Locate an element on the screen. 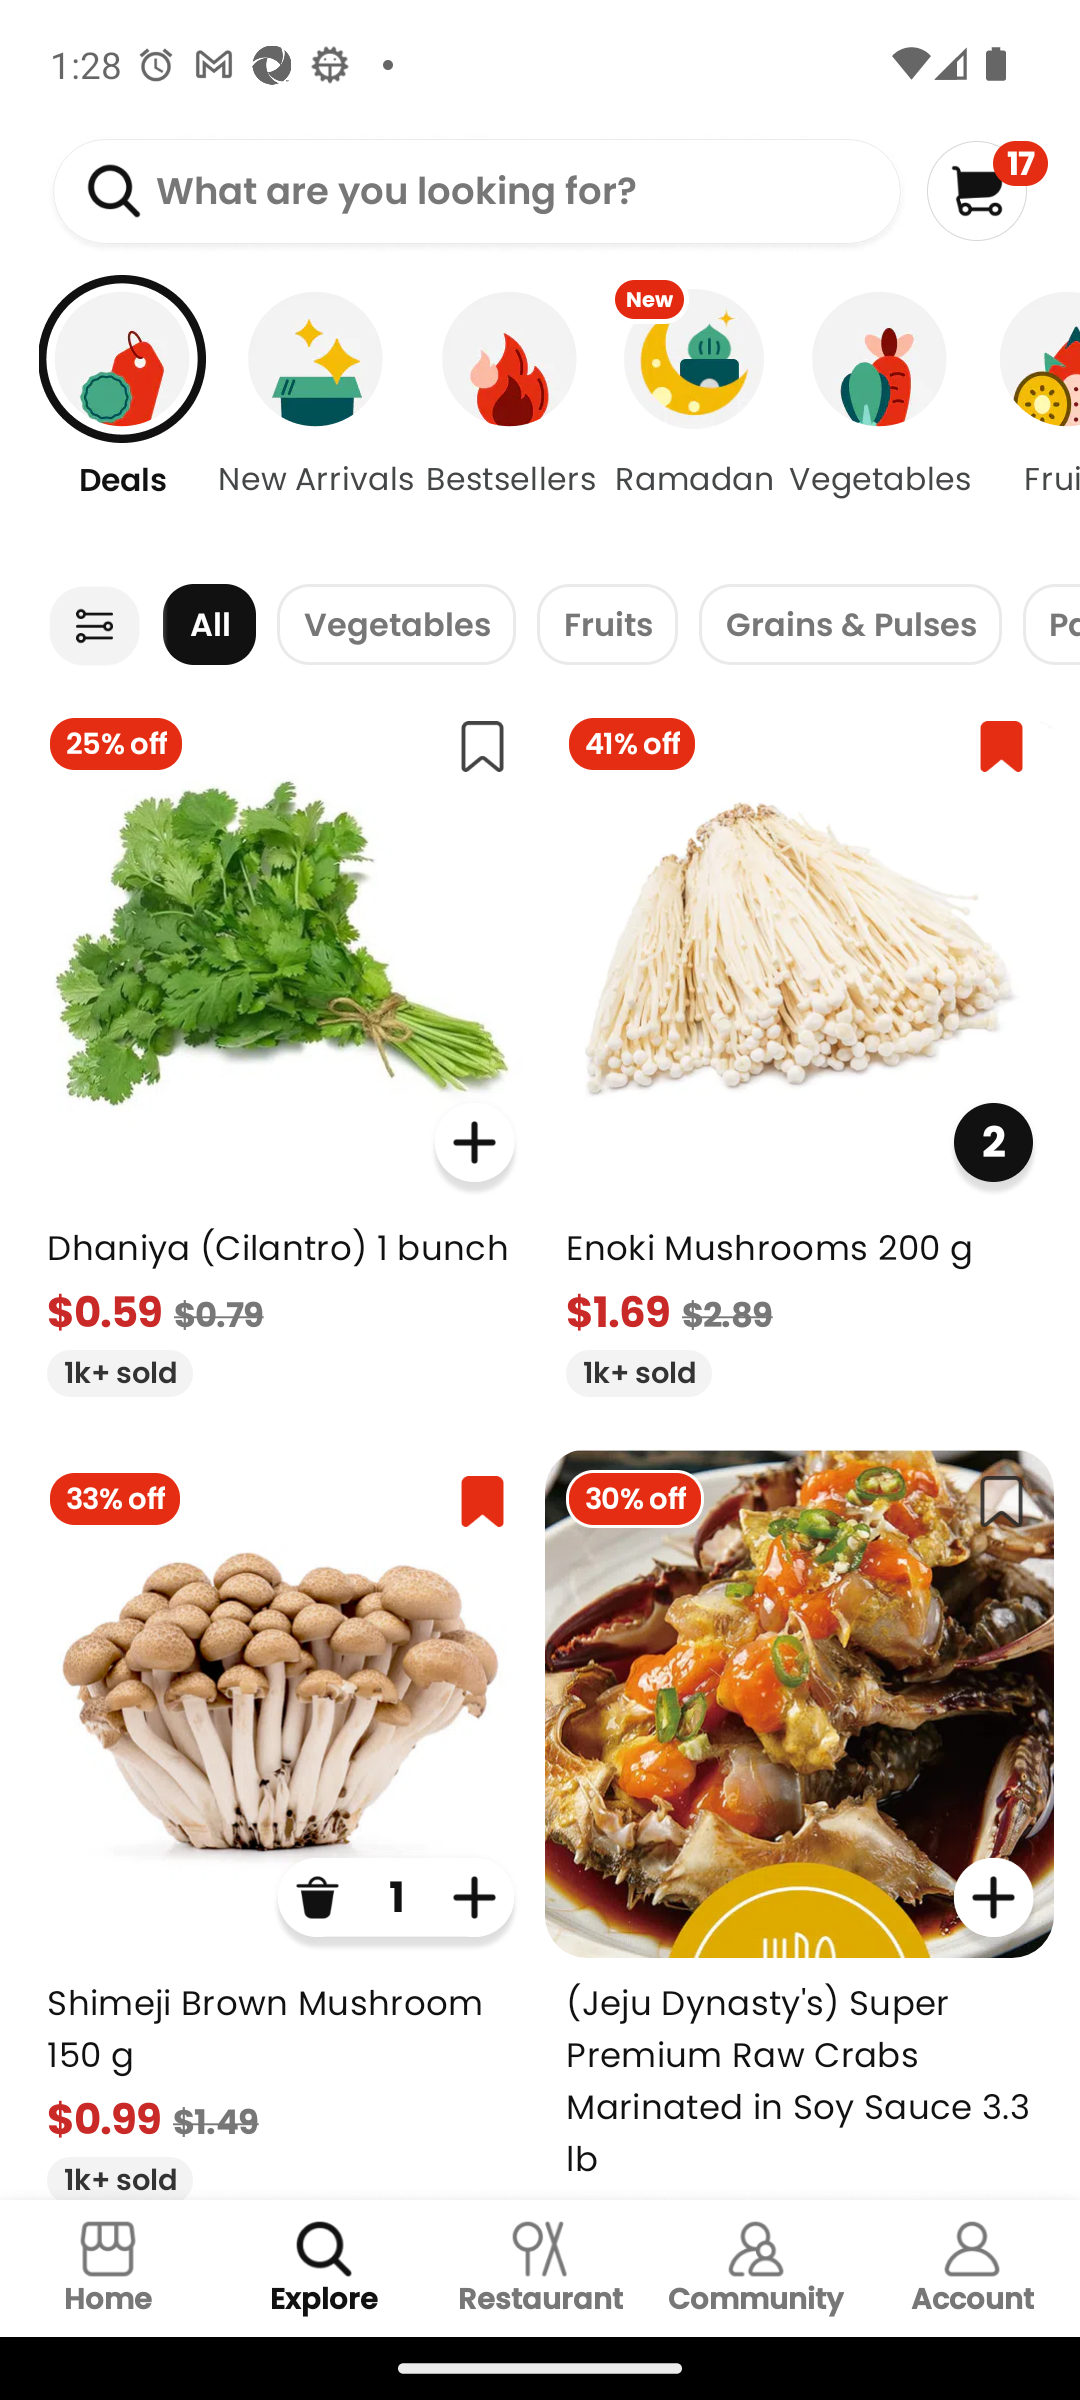 The width and height of the screenshot is (1080, 2400). Fruits is located at coordinates (607, 624).